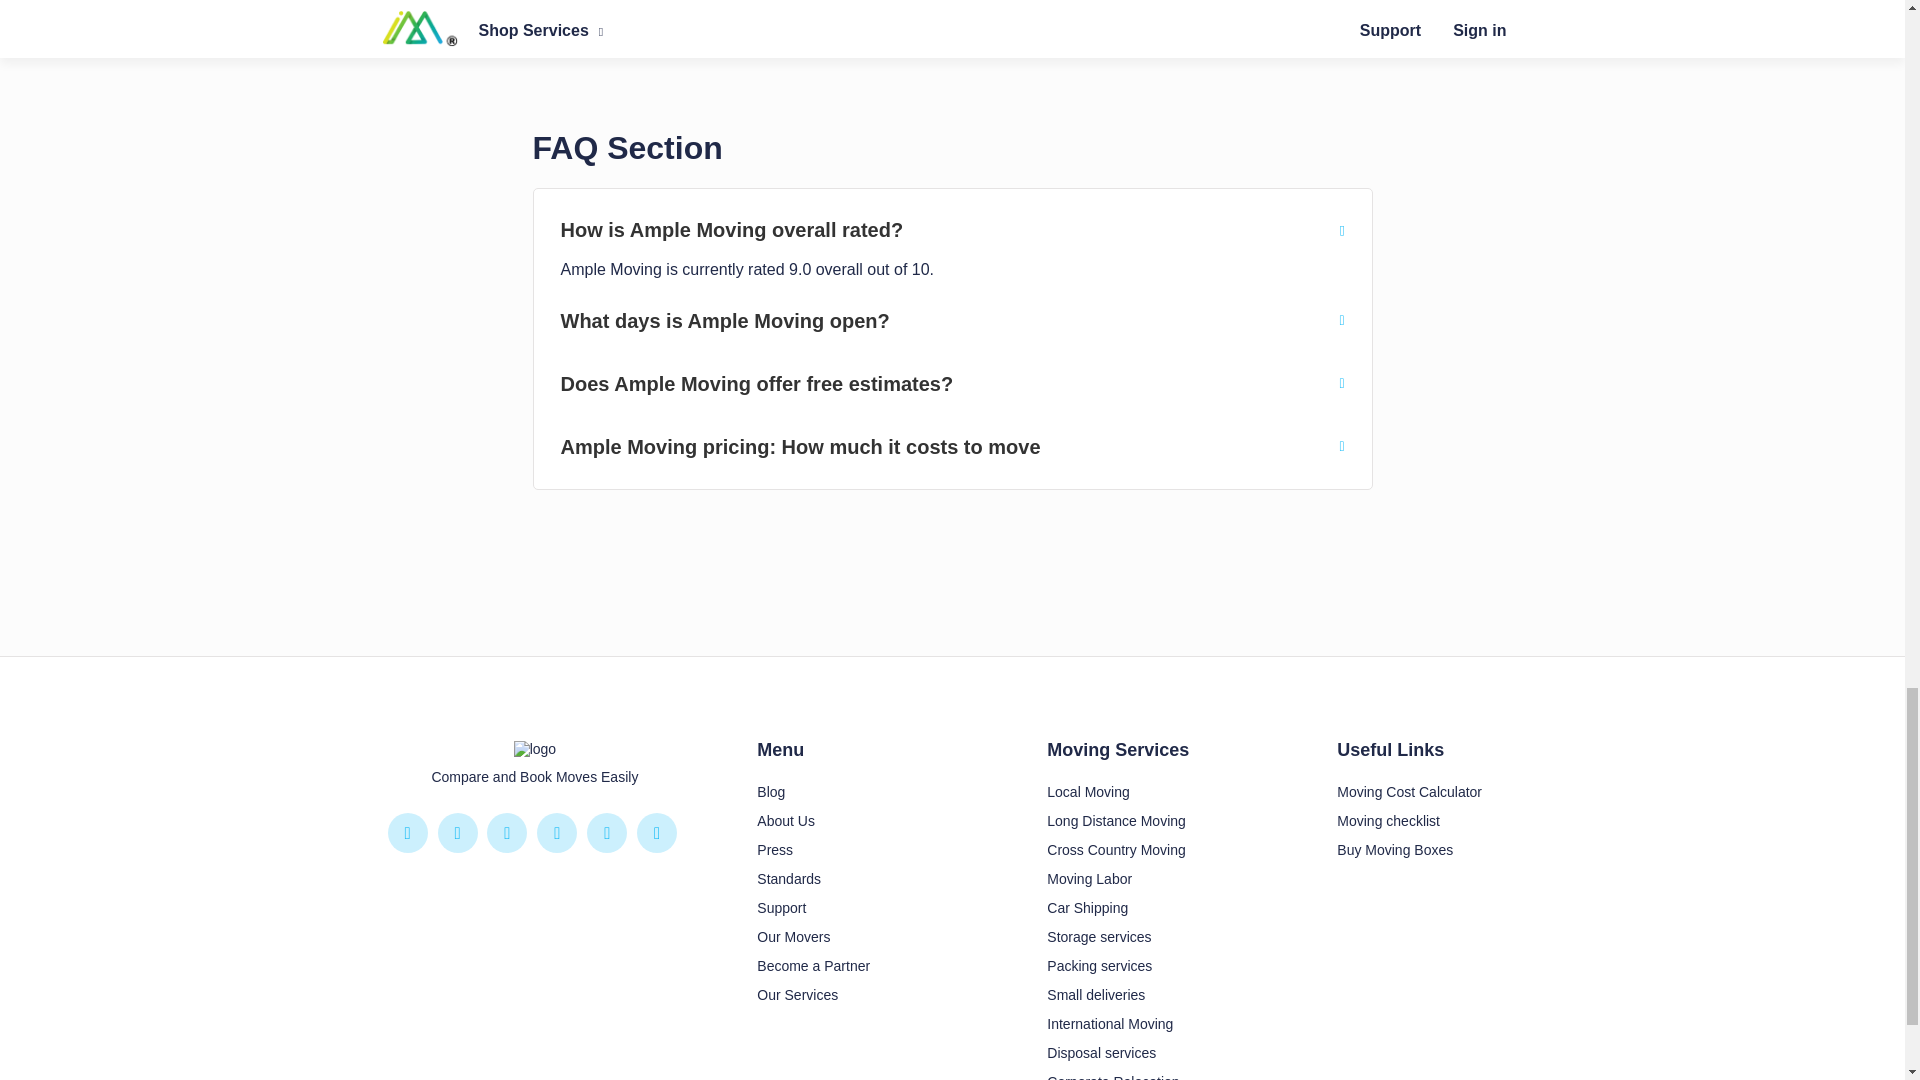  What do you see at coordinates (952, 320) in the screenshot?
I see `What days is Ample Moving open?` at bounding box center [952, 320].